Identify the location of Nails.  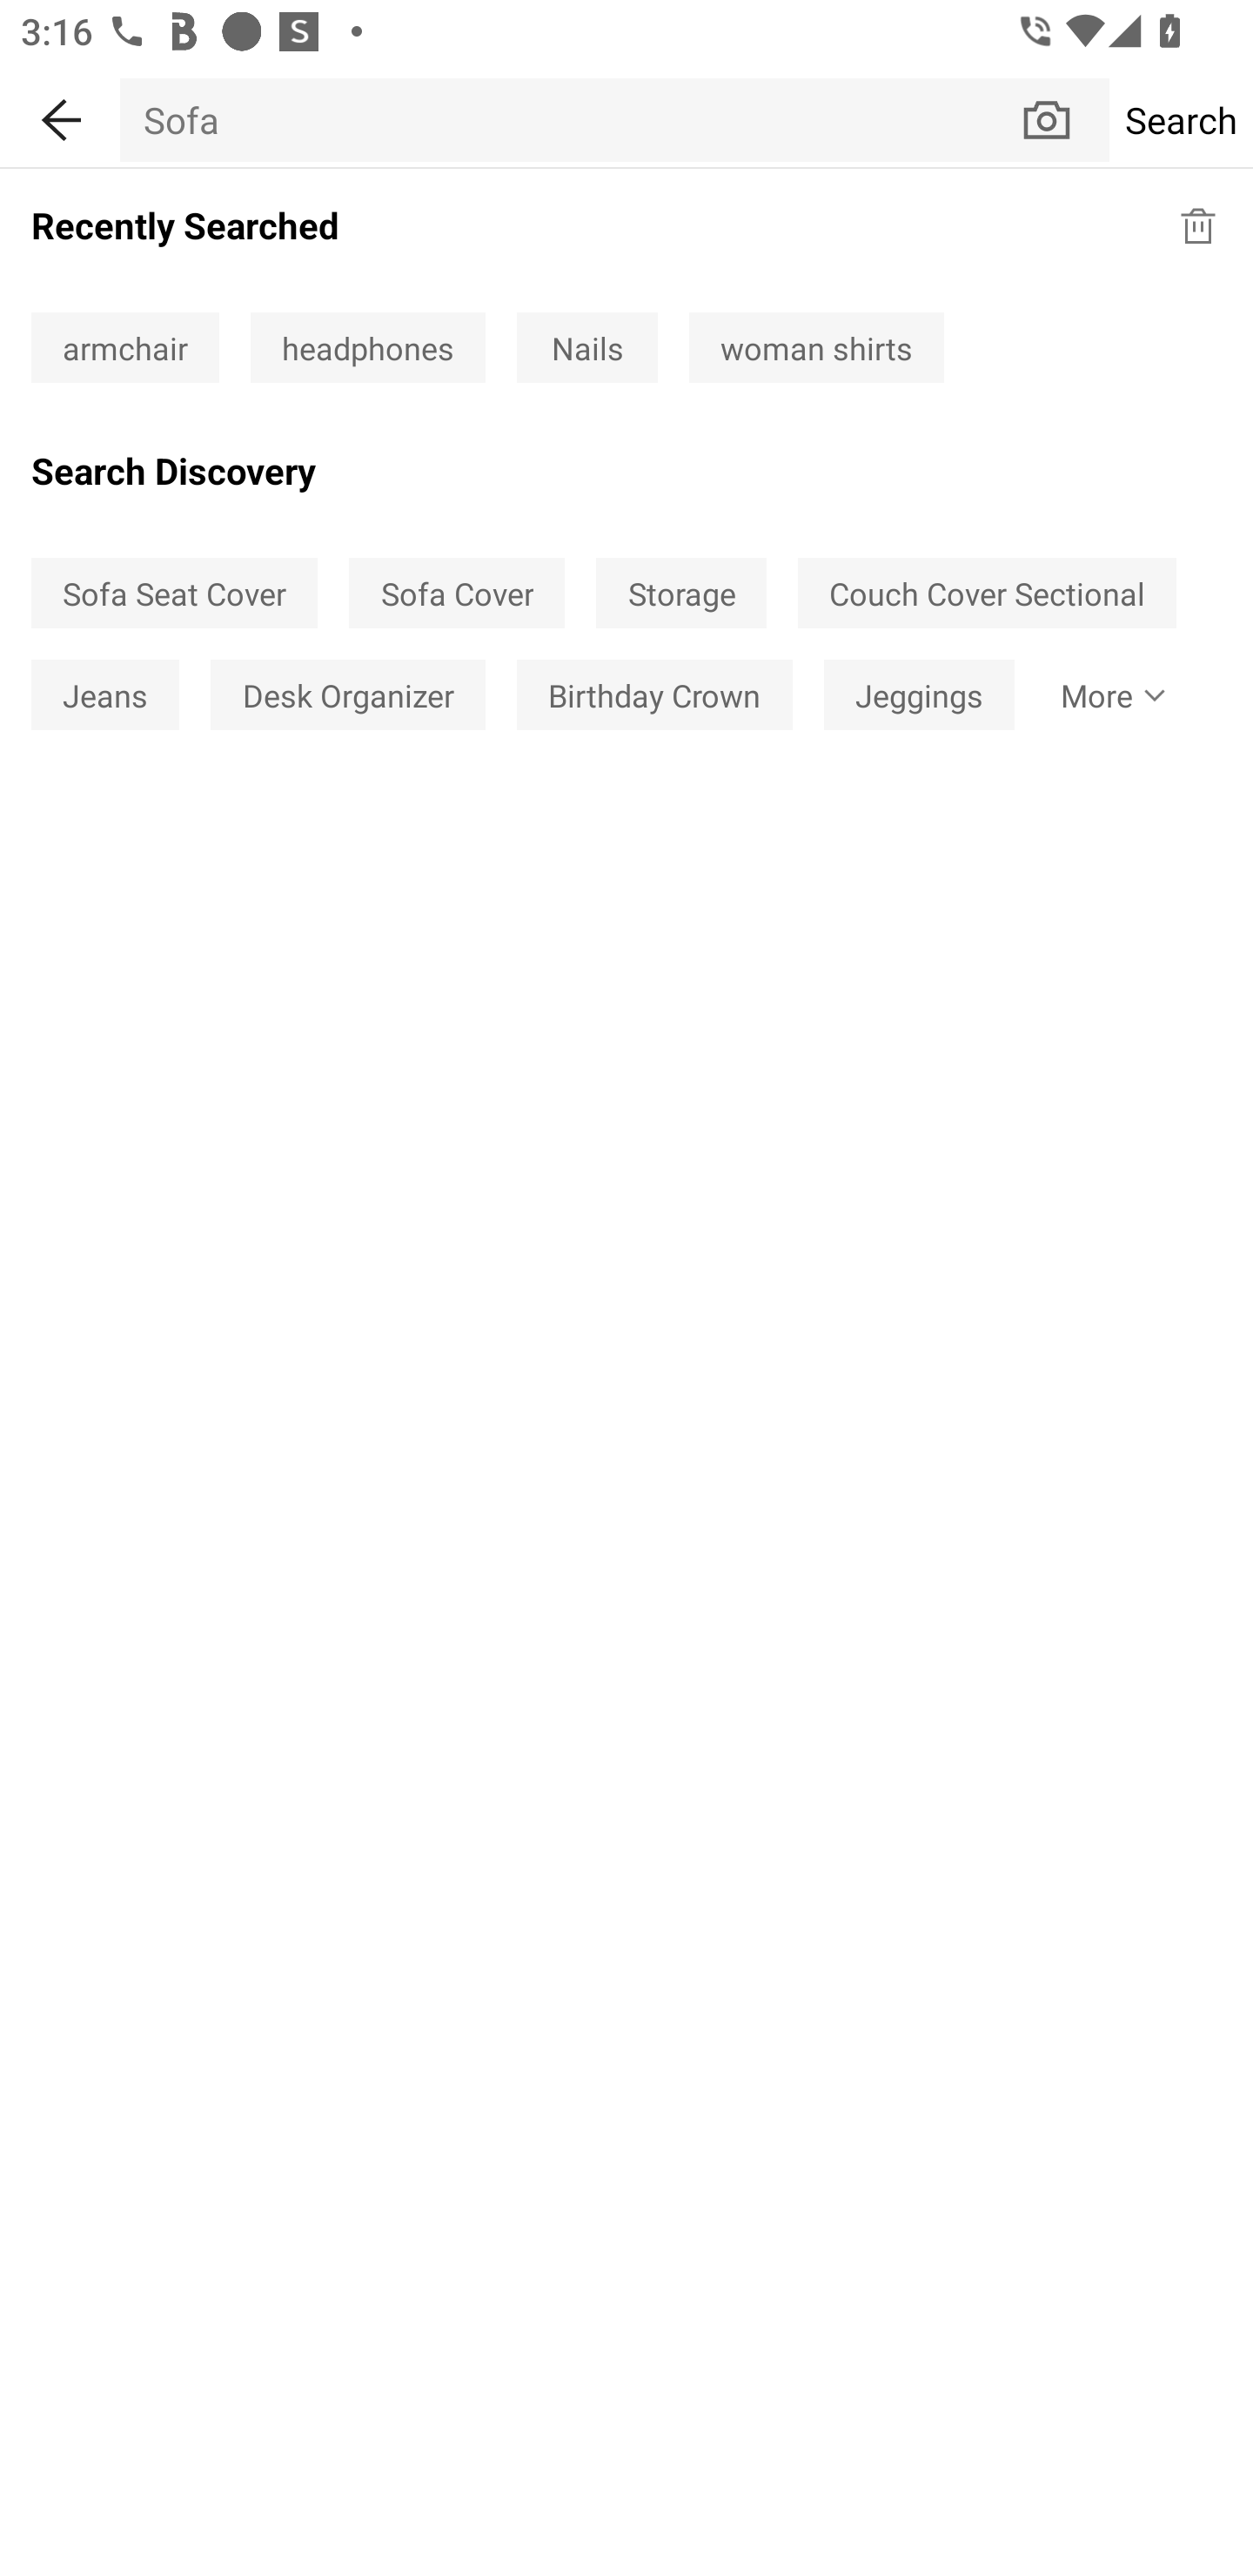
(586, 348).